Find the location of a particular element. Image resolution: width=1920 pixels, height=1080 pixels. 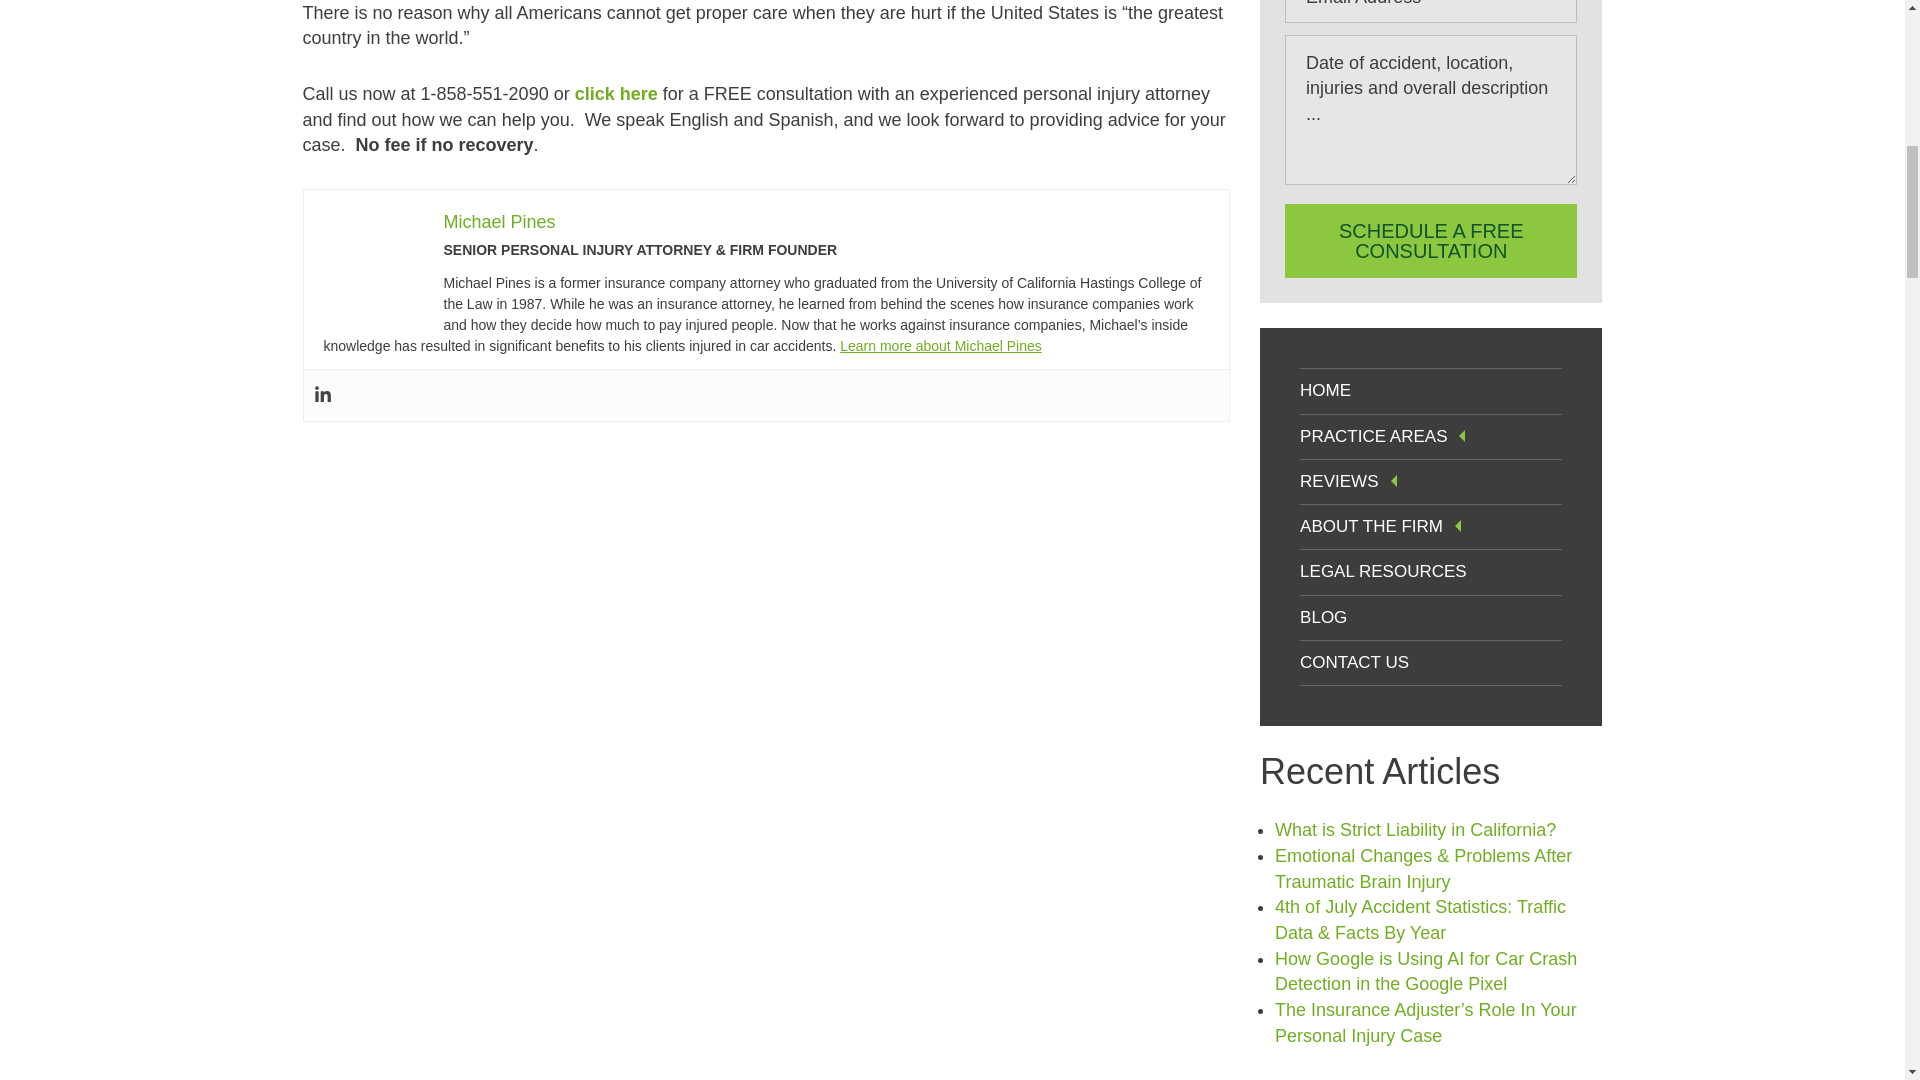

Schedule a Free Consultation is located at coordinates (1430, 240).